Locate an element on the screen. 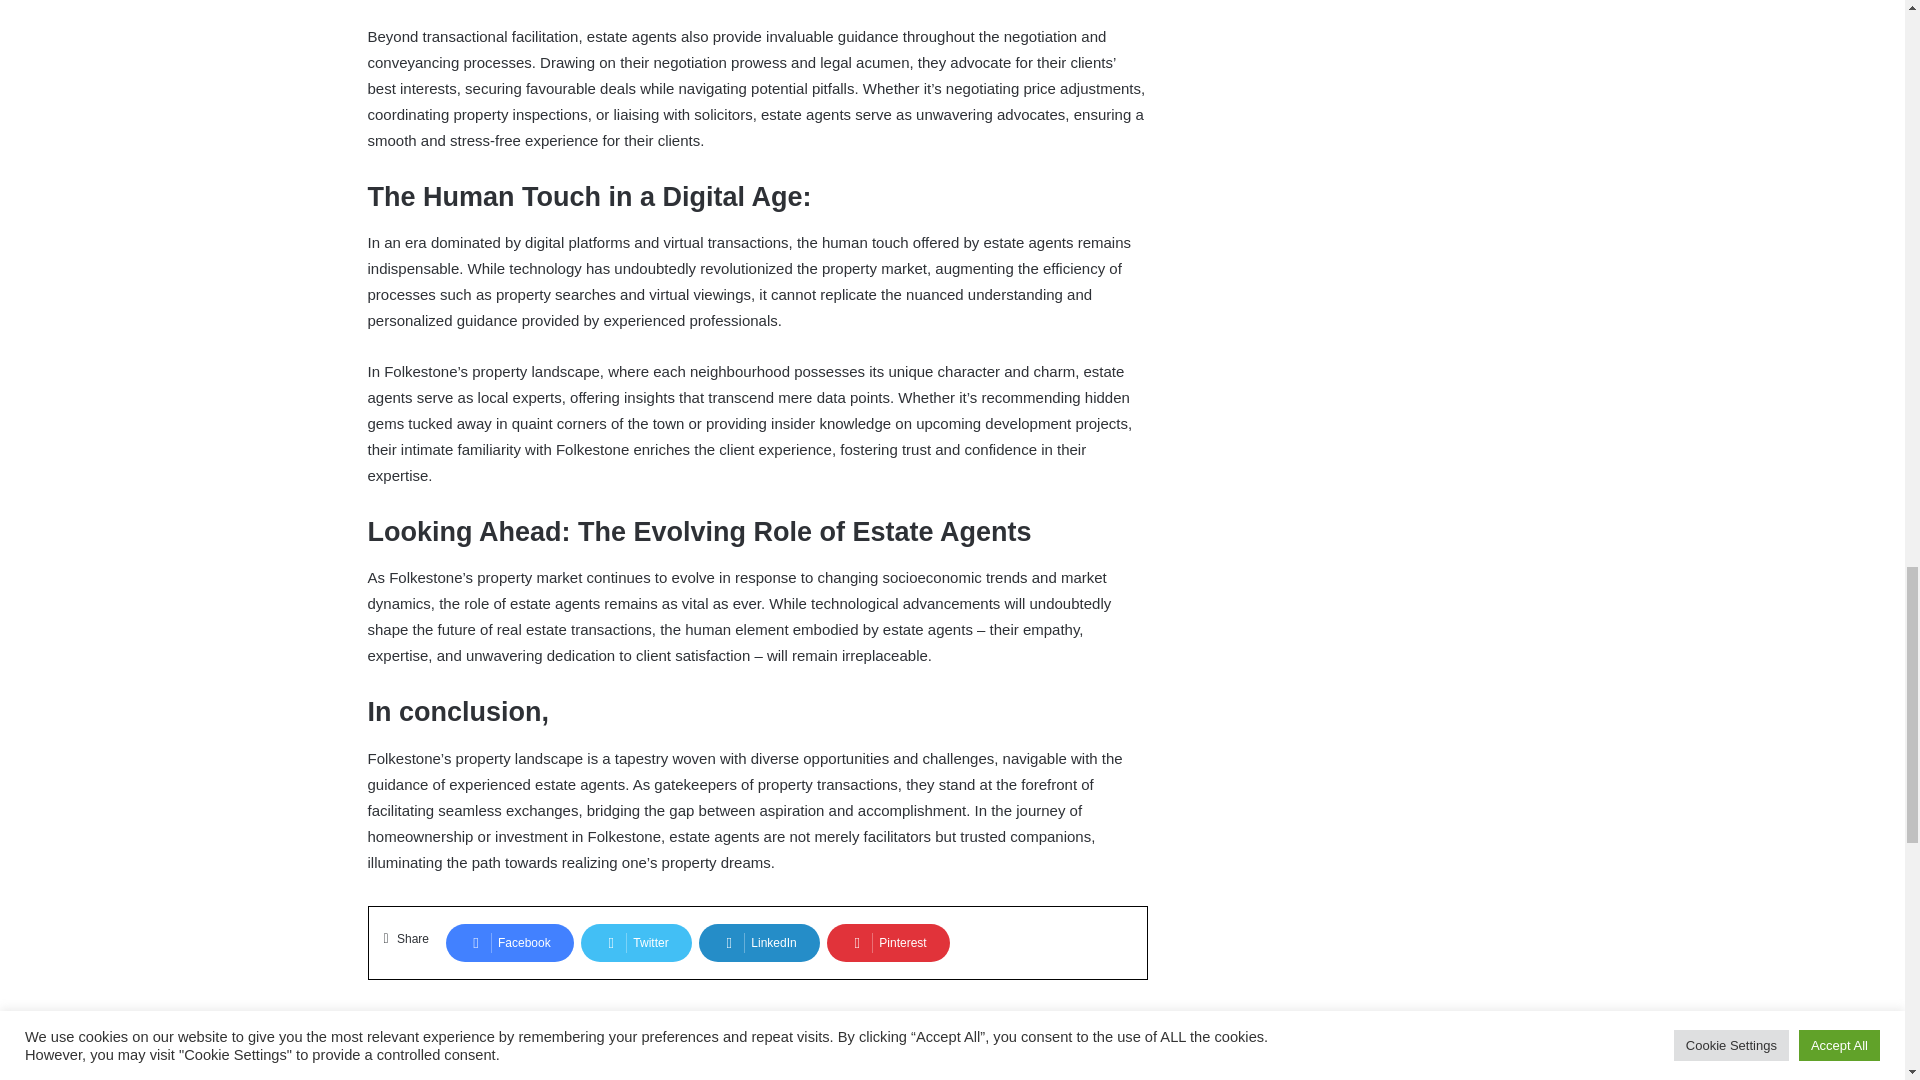 This screenshot has width=1920, height=1080. Pinterest is located at coordinates (888, 943).